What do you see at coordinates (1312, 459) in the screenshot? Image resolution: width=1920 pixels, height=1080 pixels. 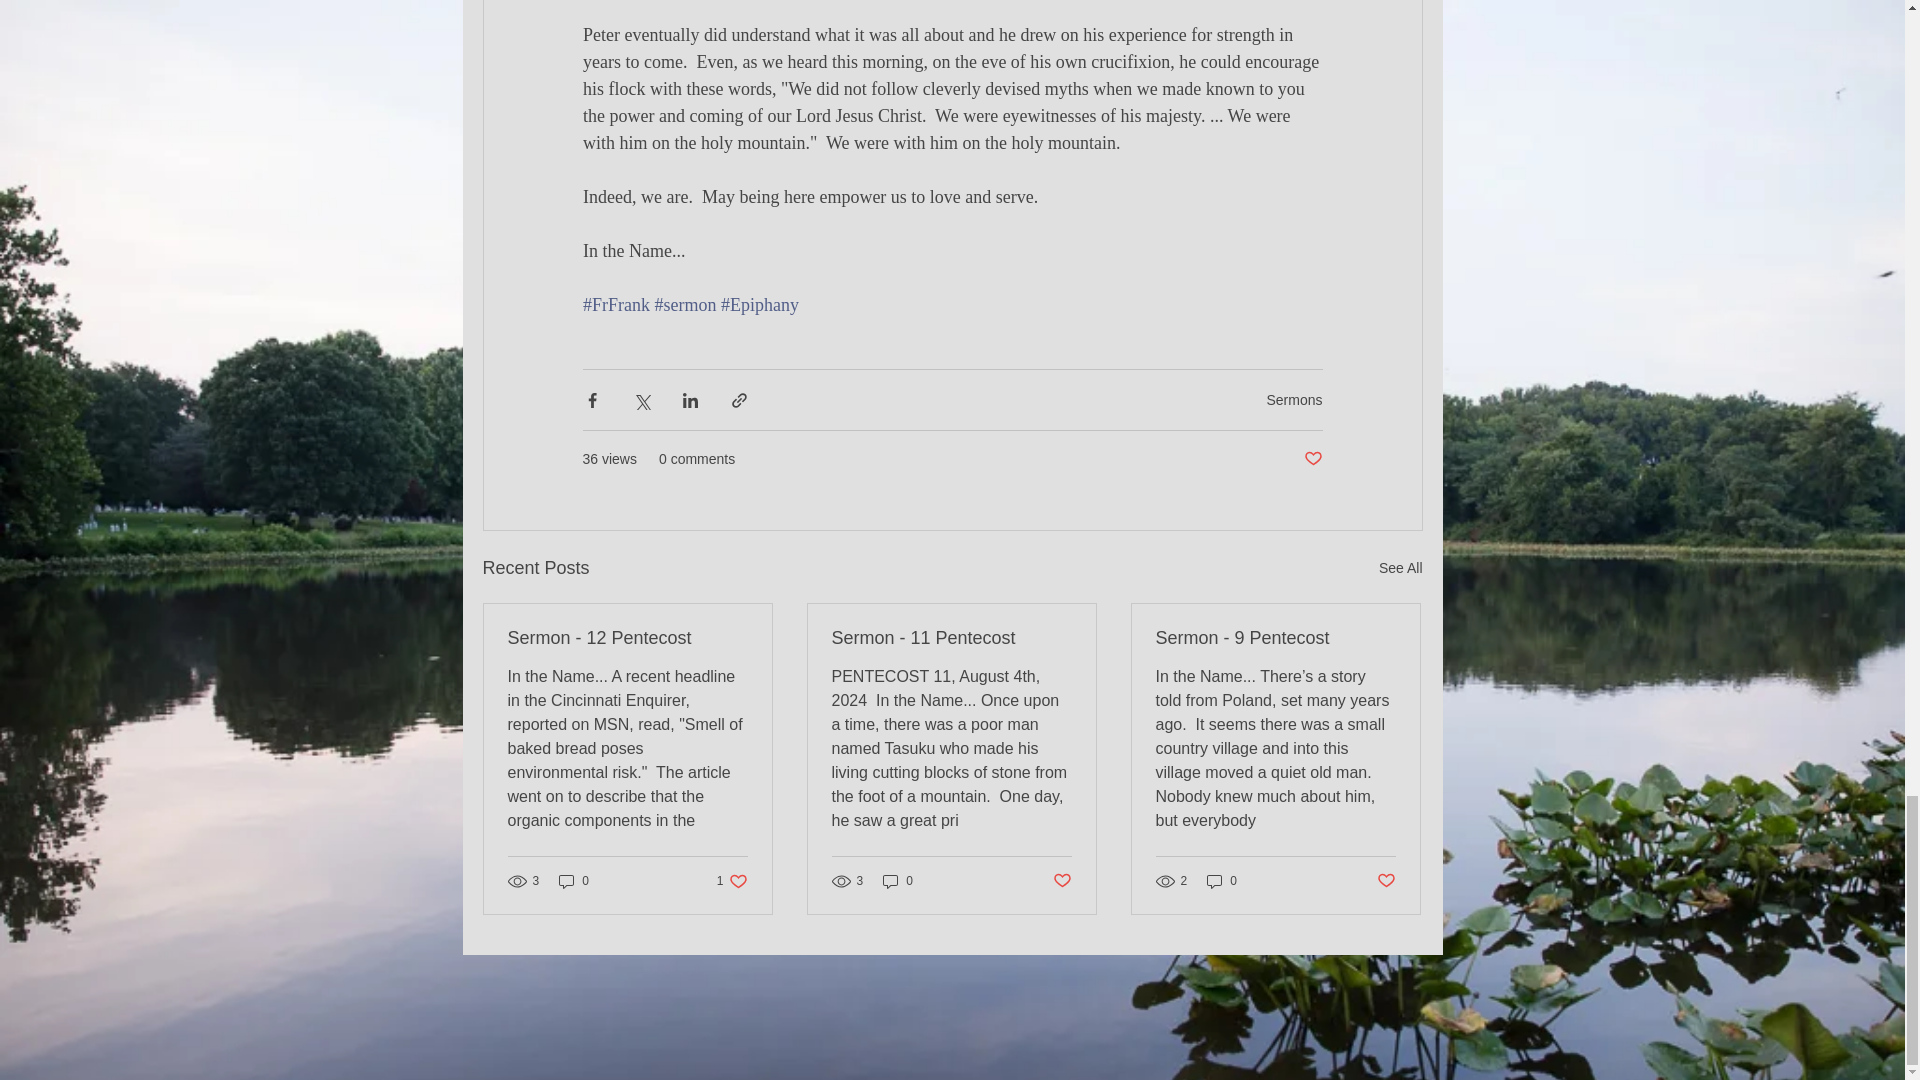 I see `Post not marked as liked` at bounding box center [1312, 459].